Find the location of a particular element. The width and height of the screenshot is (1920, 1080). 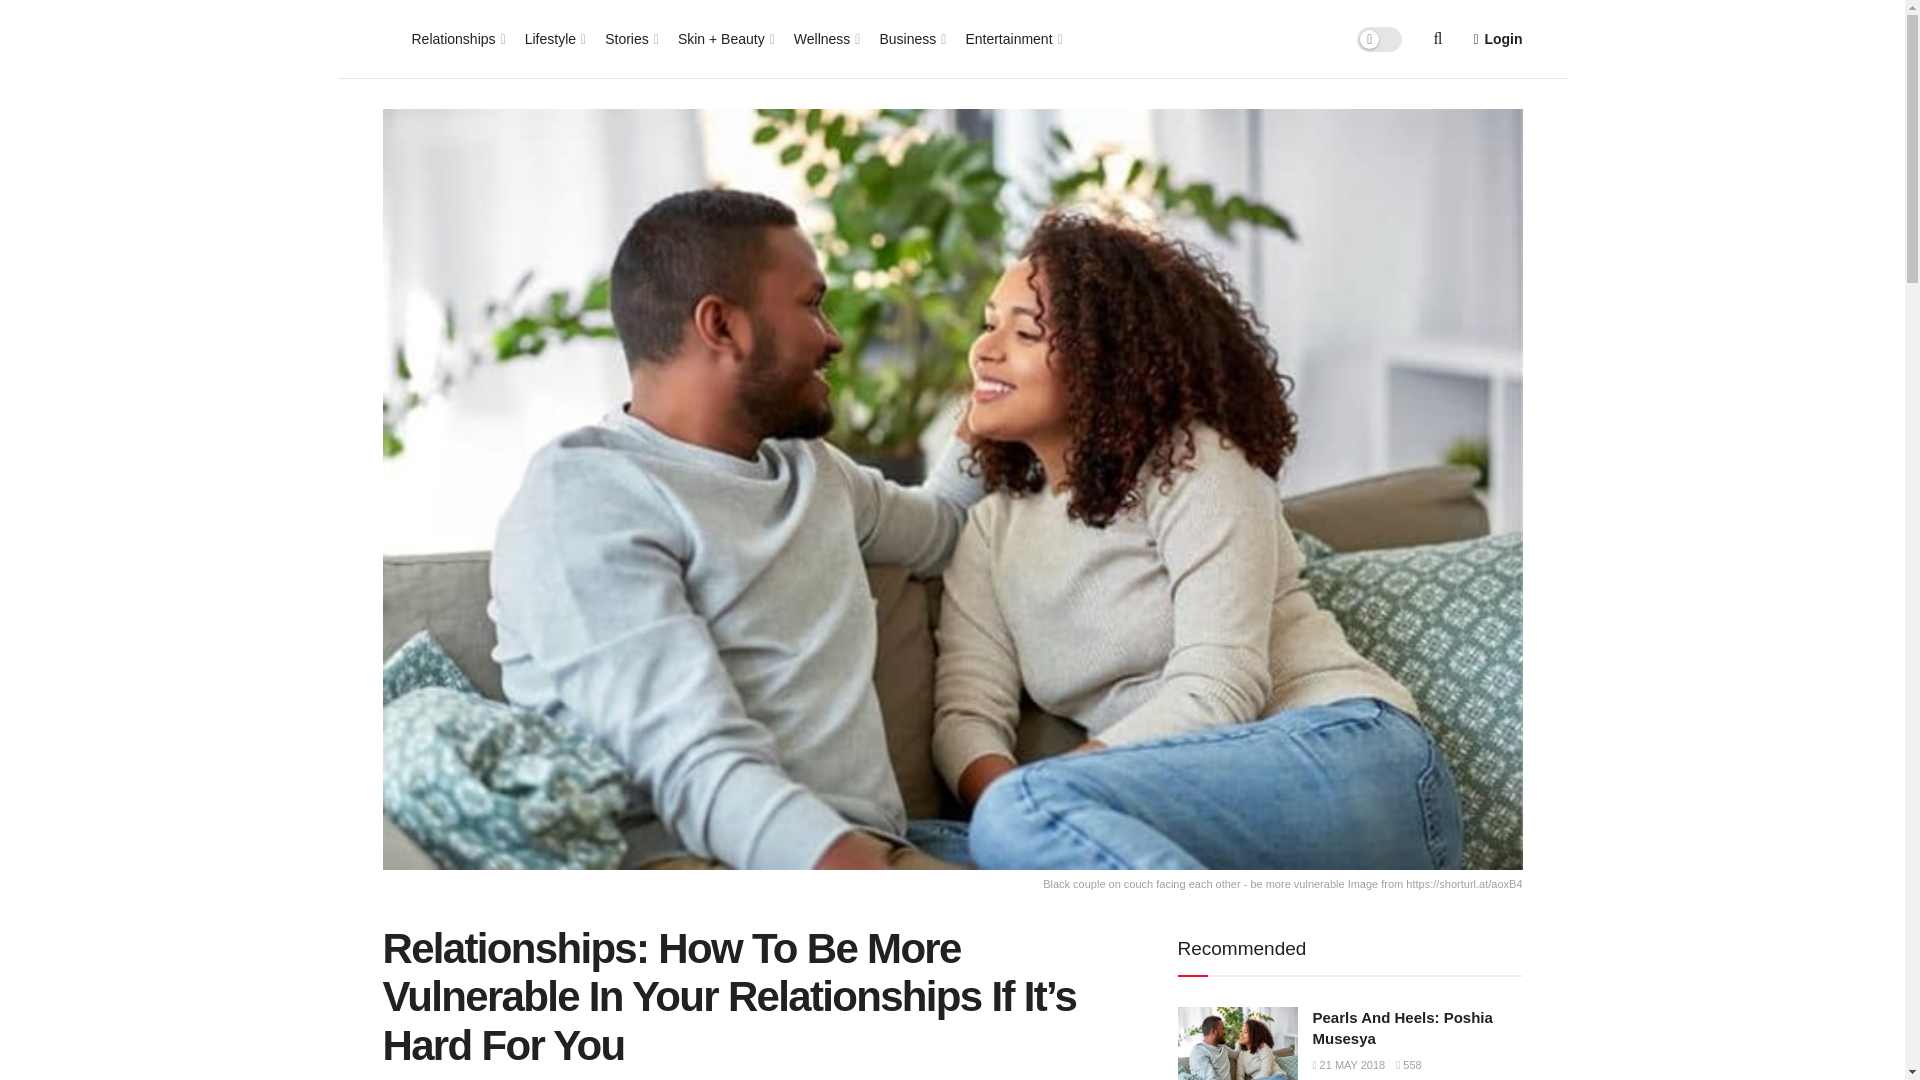

Stories is located at coordinates (630, 38).